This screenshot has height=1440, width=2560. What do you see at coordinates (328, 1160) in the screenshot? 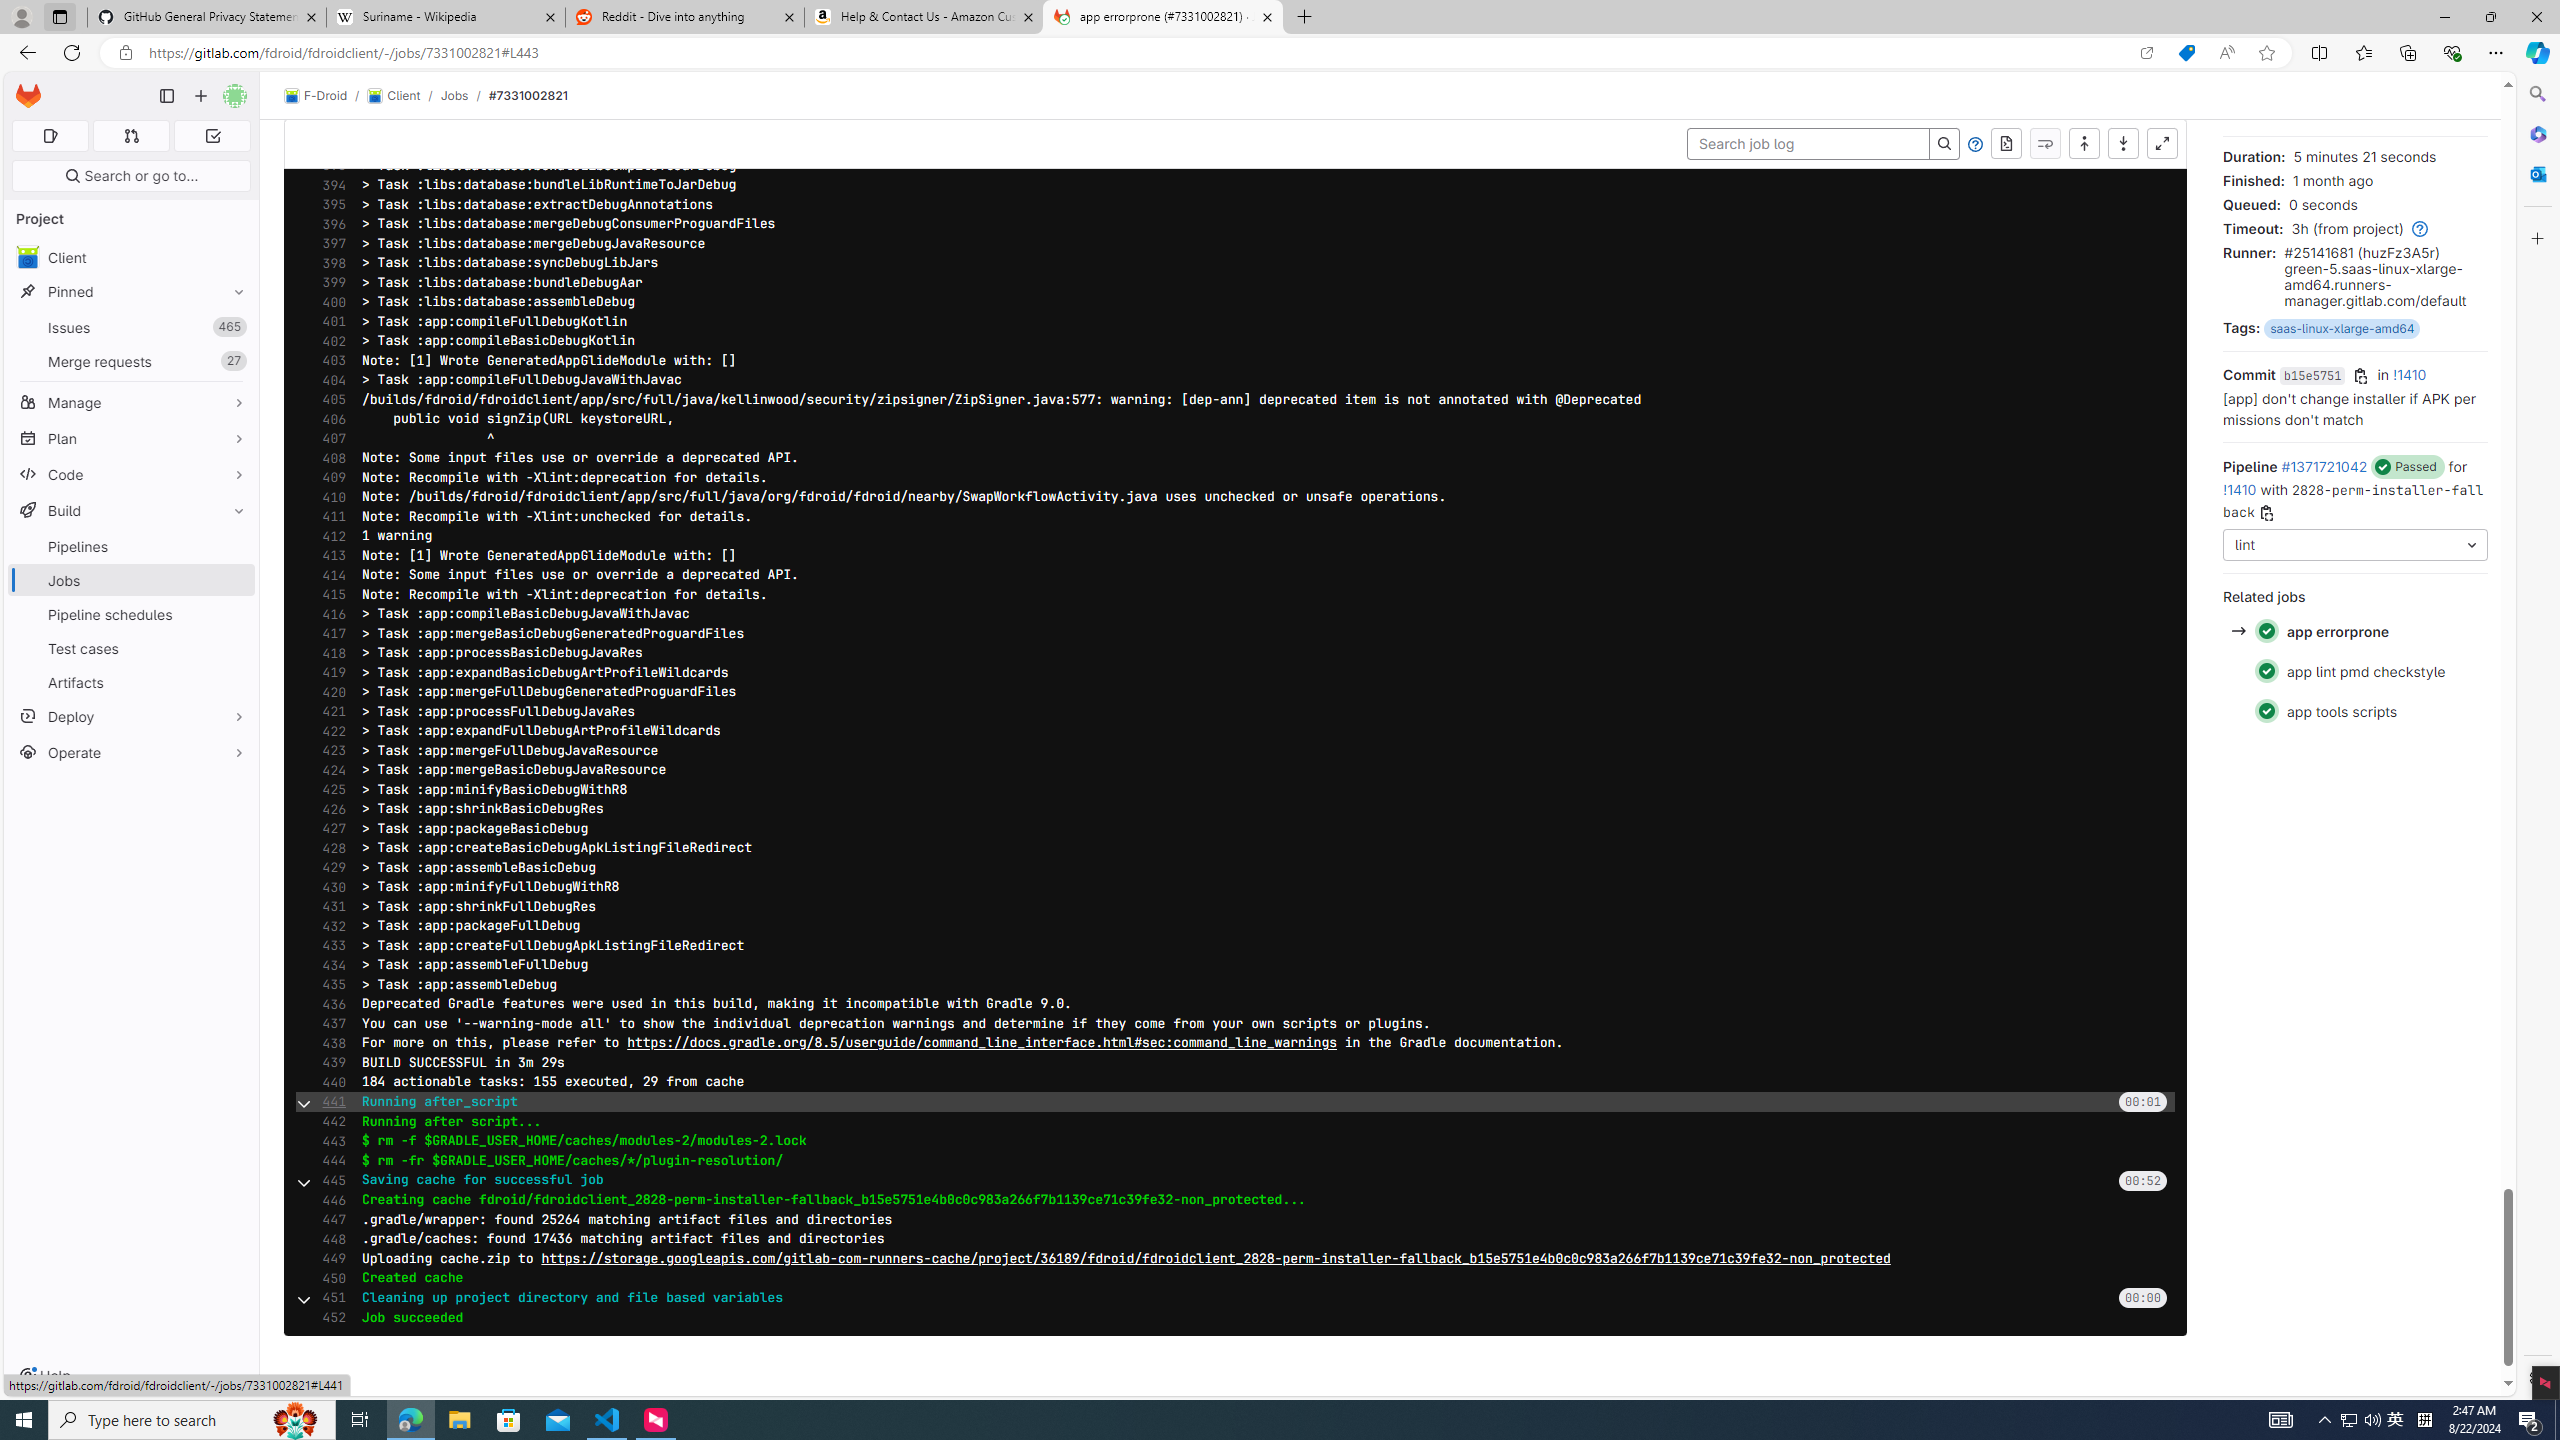
I see `444` at bounding box center [328, 1160].